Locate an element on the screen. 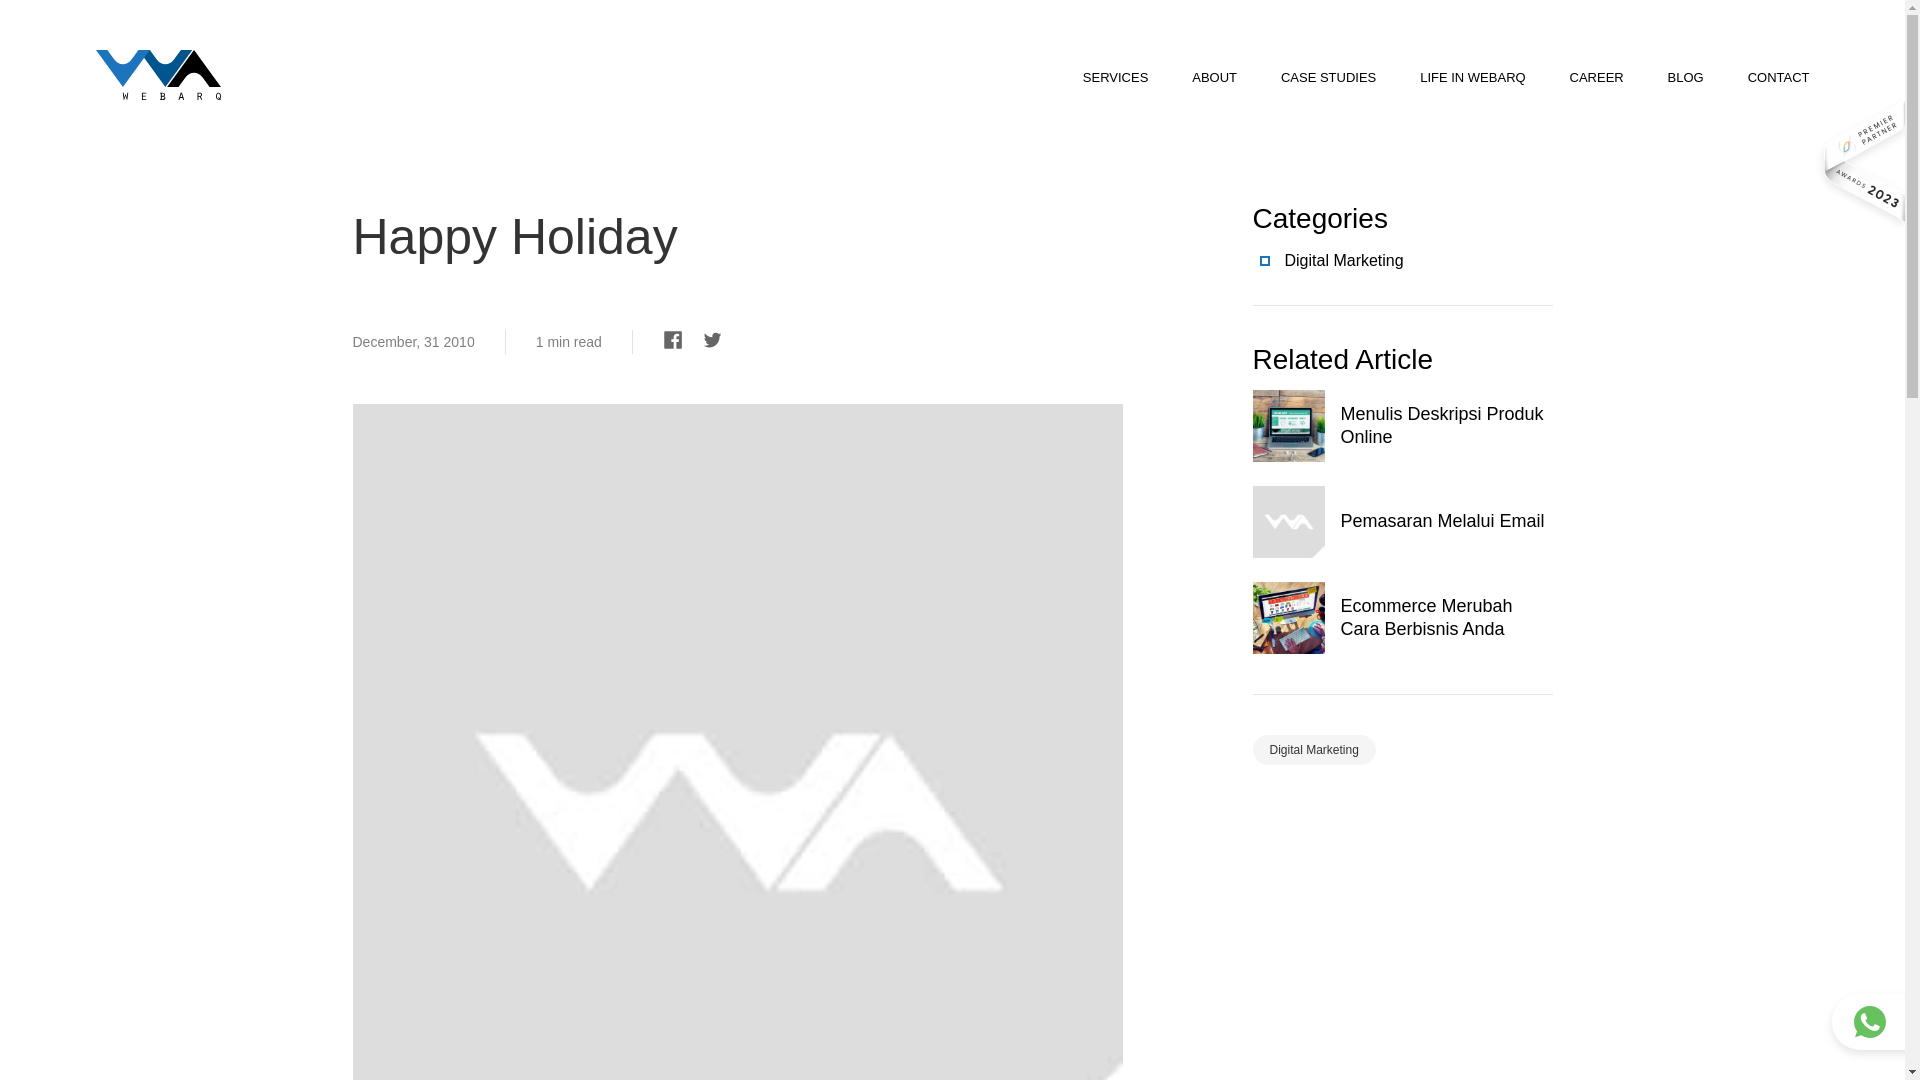 The image size is (1920, 1080). CASE STUDIES is located at coordinates (1328, 78).